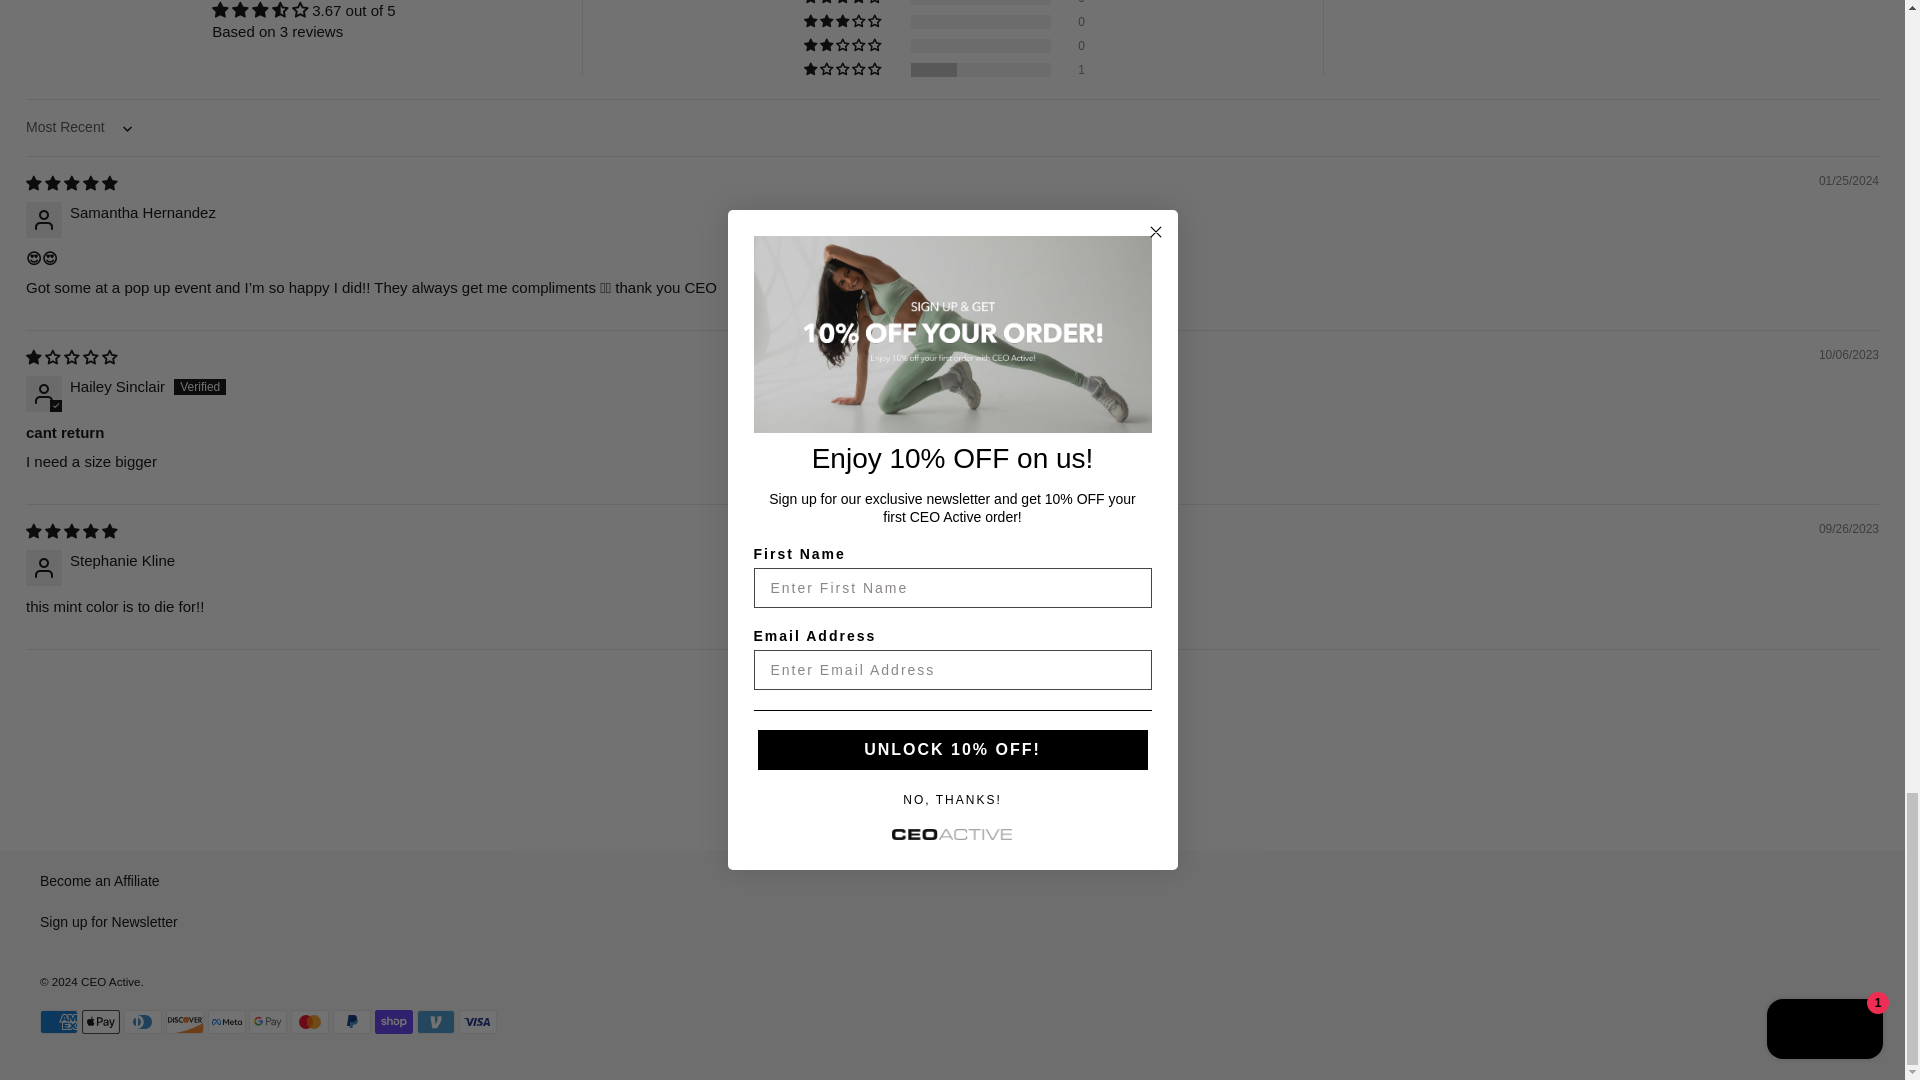 The image size is (1920, 1080). Describe the element at coordinates (59, 1021) in the screenshot. I see `American Express` at that location.